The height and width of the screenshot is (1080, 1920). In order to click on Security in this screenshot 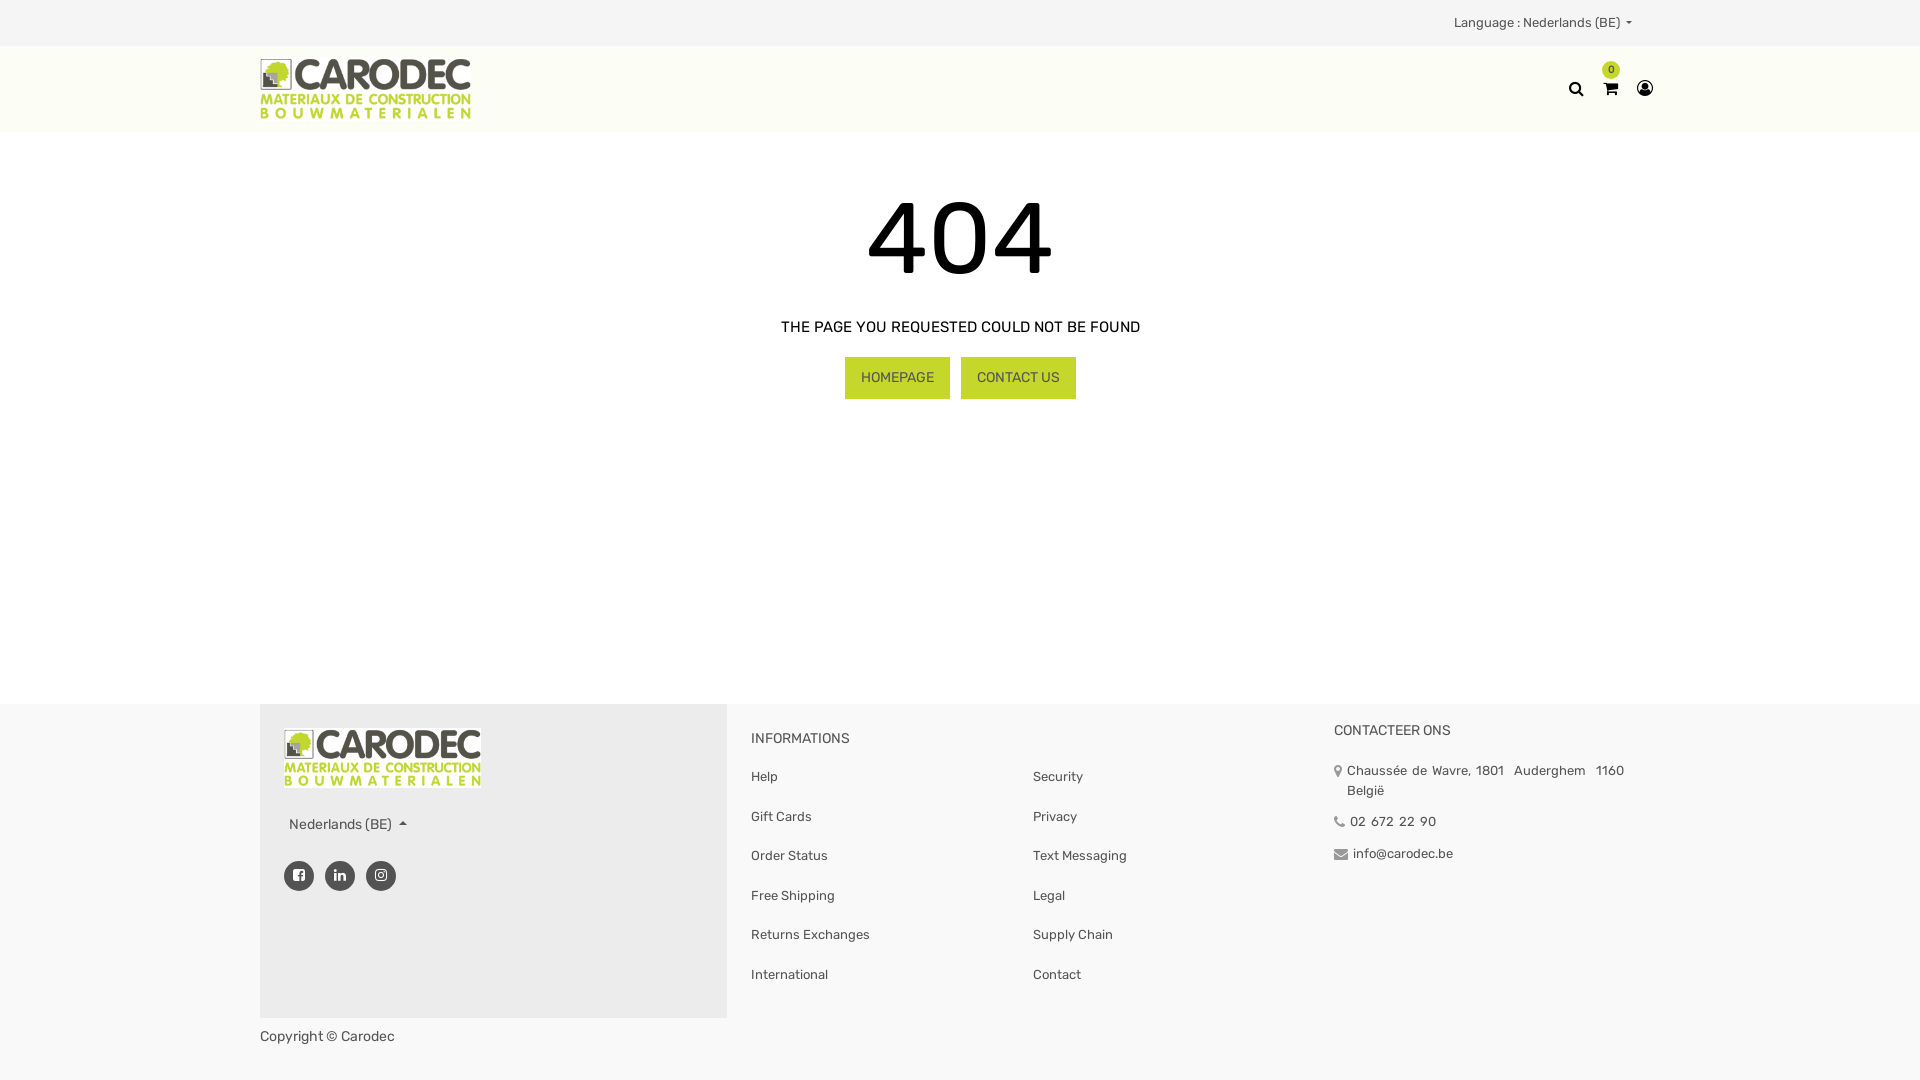, I will do `click(1058, 776)`.